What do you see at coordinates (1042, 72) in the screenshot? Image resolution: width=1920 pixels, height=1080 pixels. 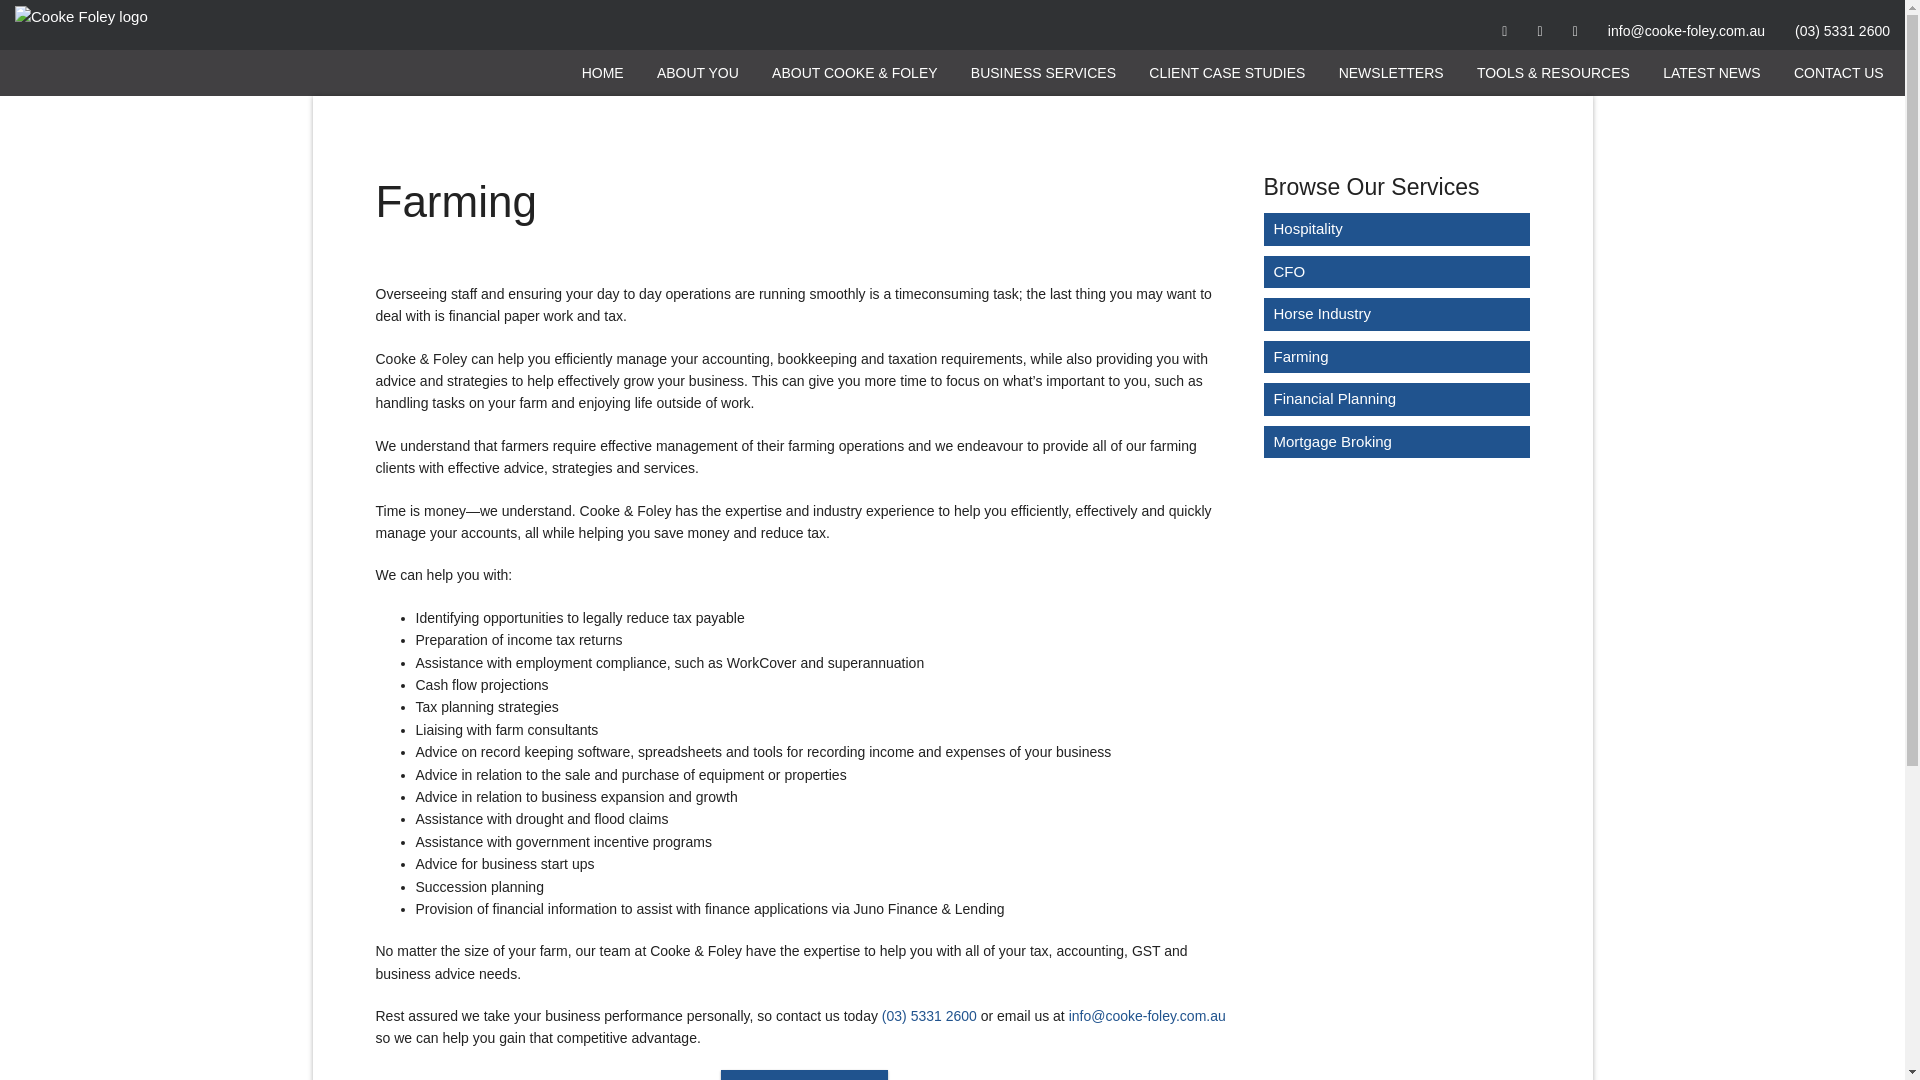 I see `BUSINESS SERVICES` at bounding box center [1042, 72].